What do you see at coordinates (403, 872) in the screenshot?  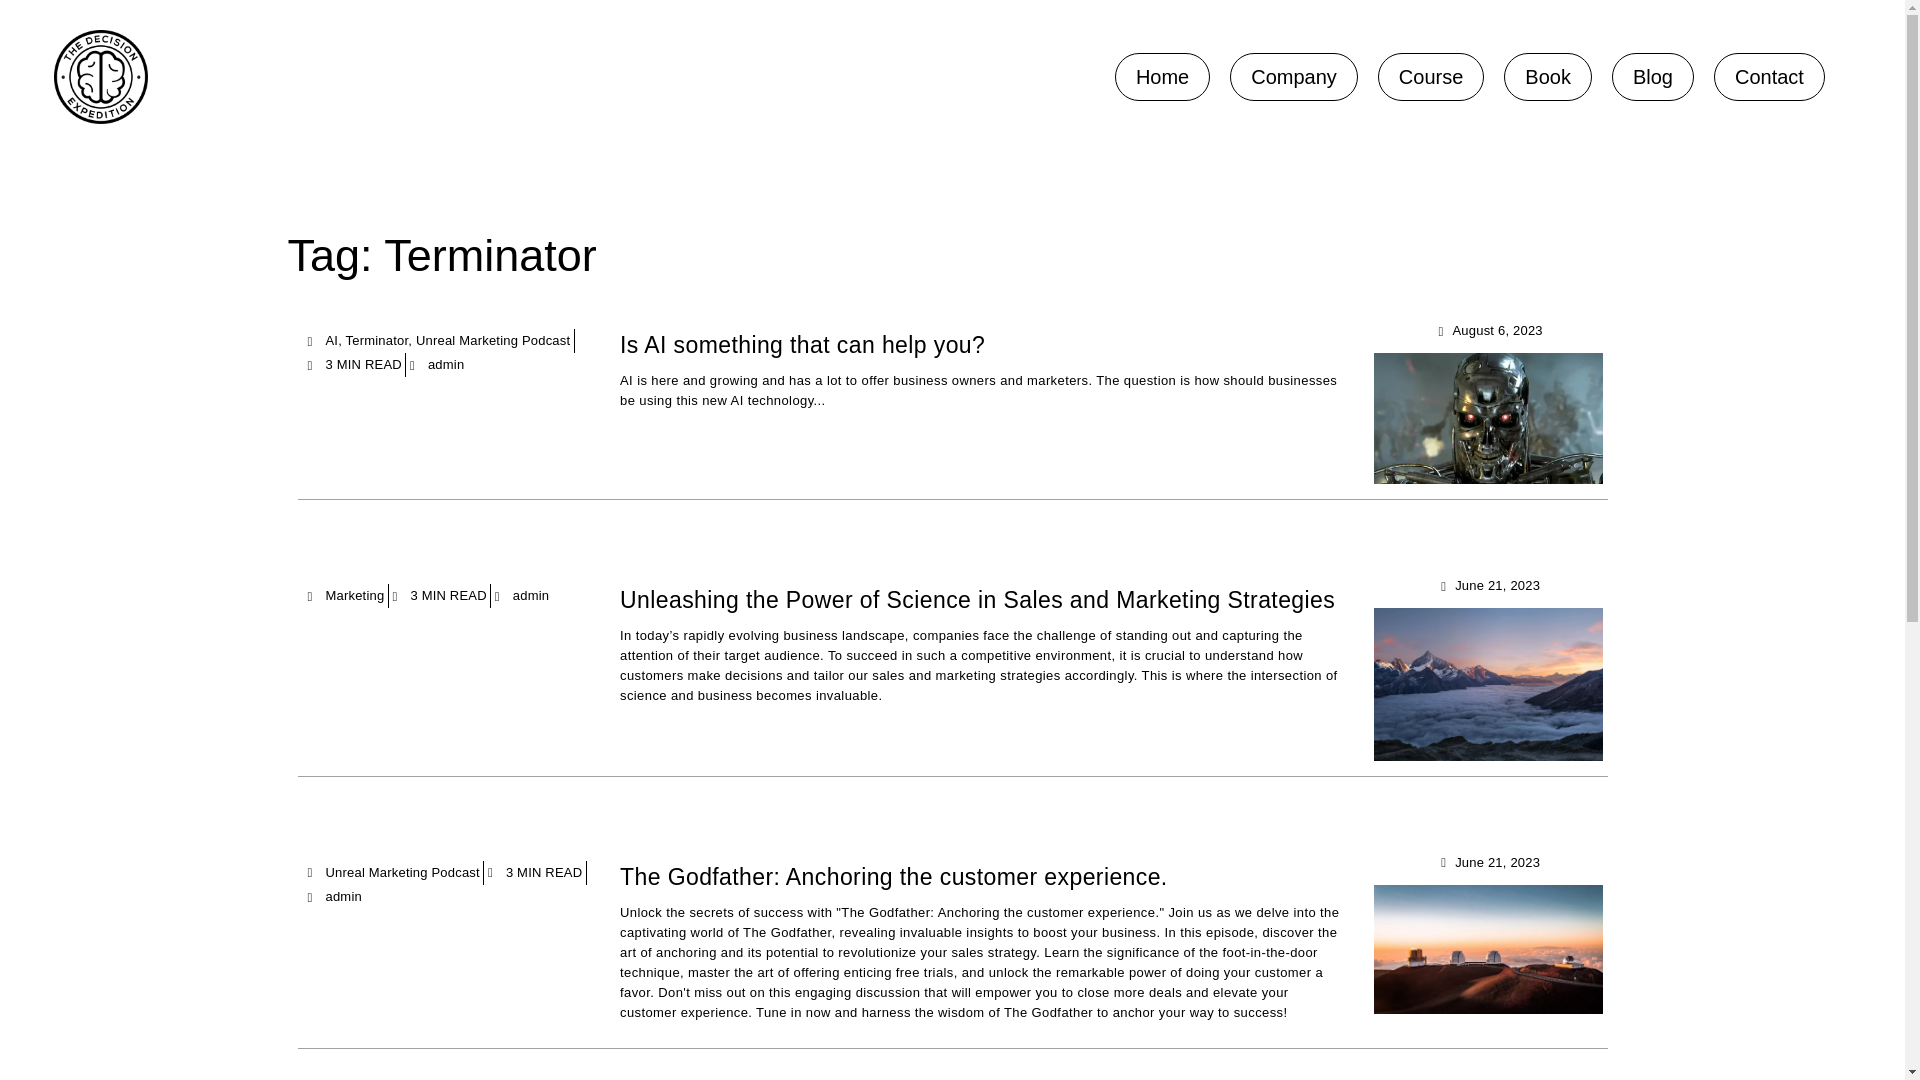 I see `Unreal Marketing Podcast` at bounding box center [403, 872].